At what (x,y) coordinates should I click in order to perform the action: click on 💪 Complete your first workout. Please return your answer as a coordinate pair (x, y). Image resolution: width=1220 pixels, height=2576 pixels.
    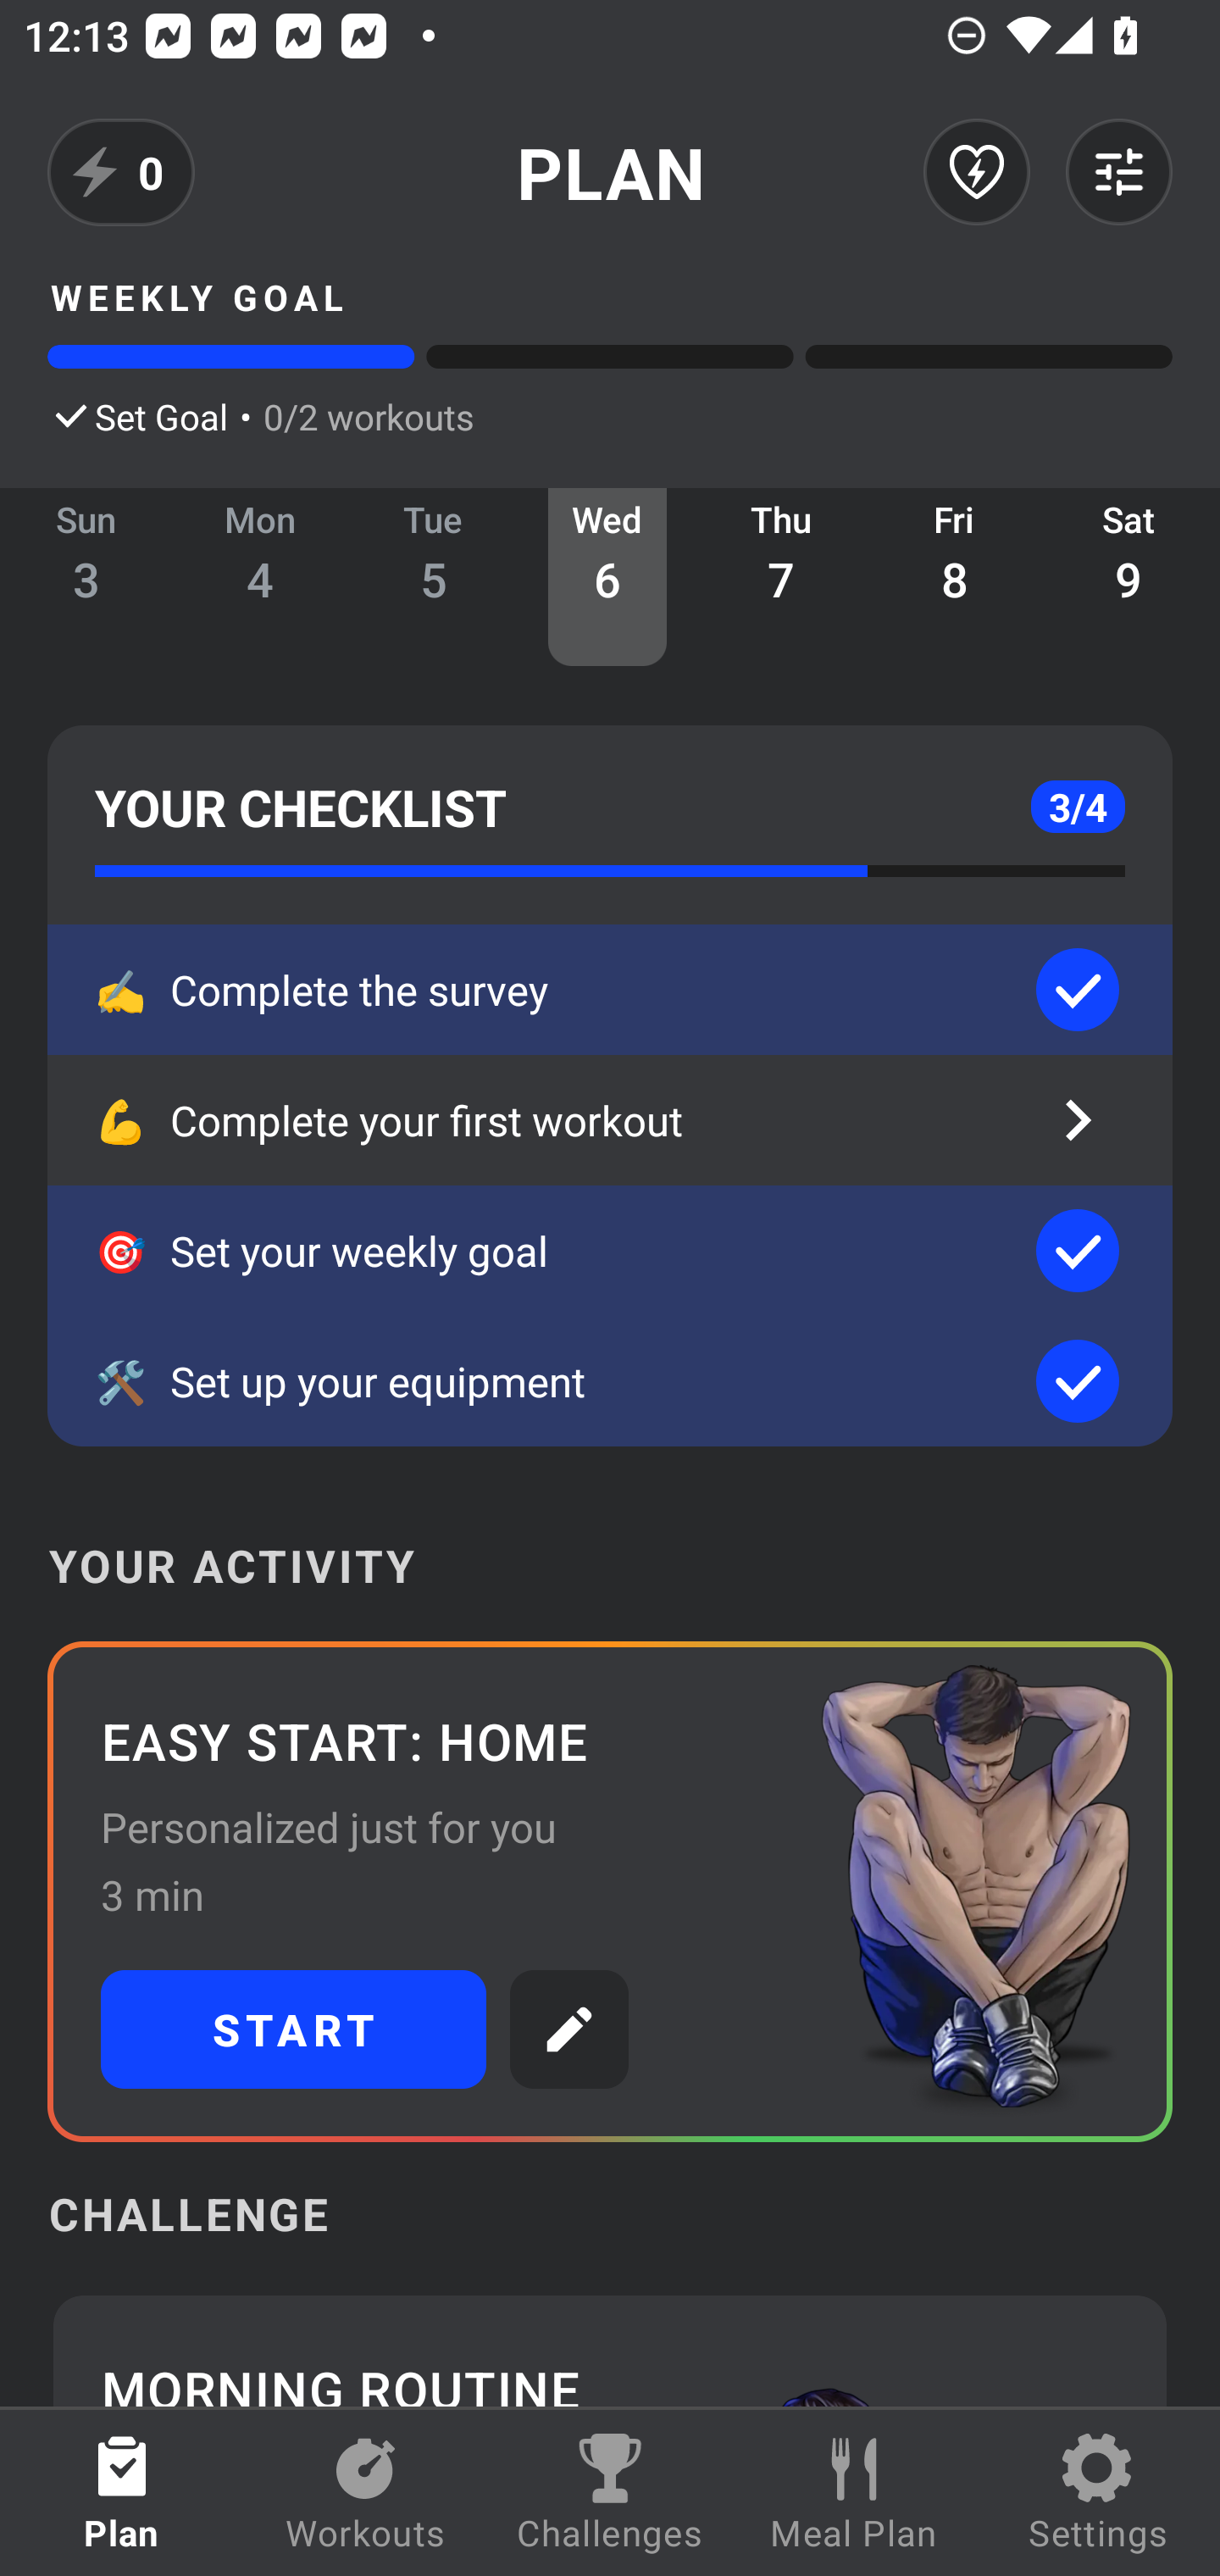
    Looking at the image, I should click on (610, 1120).